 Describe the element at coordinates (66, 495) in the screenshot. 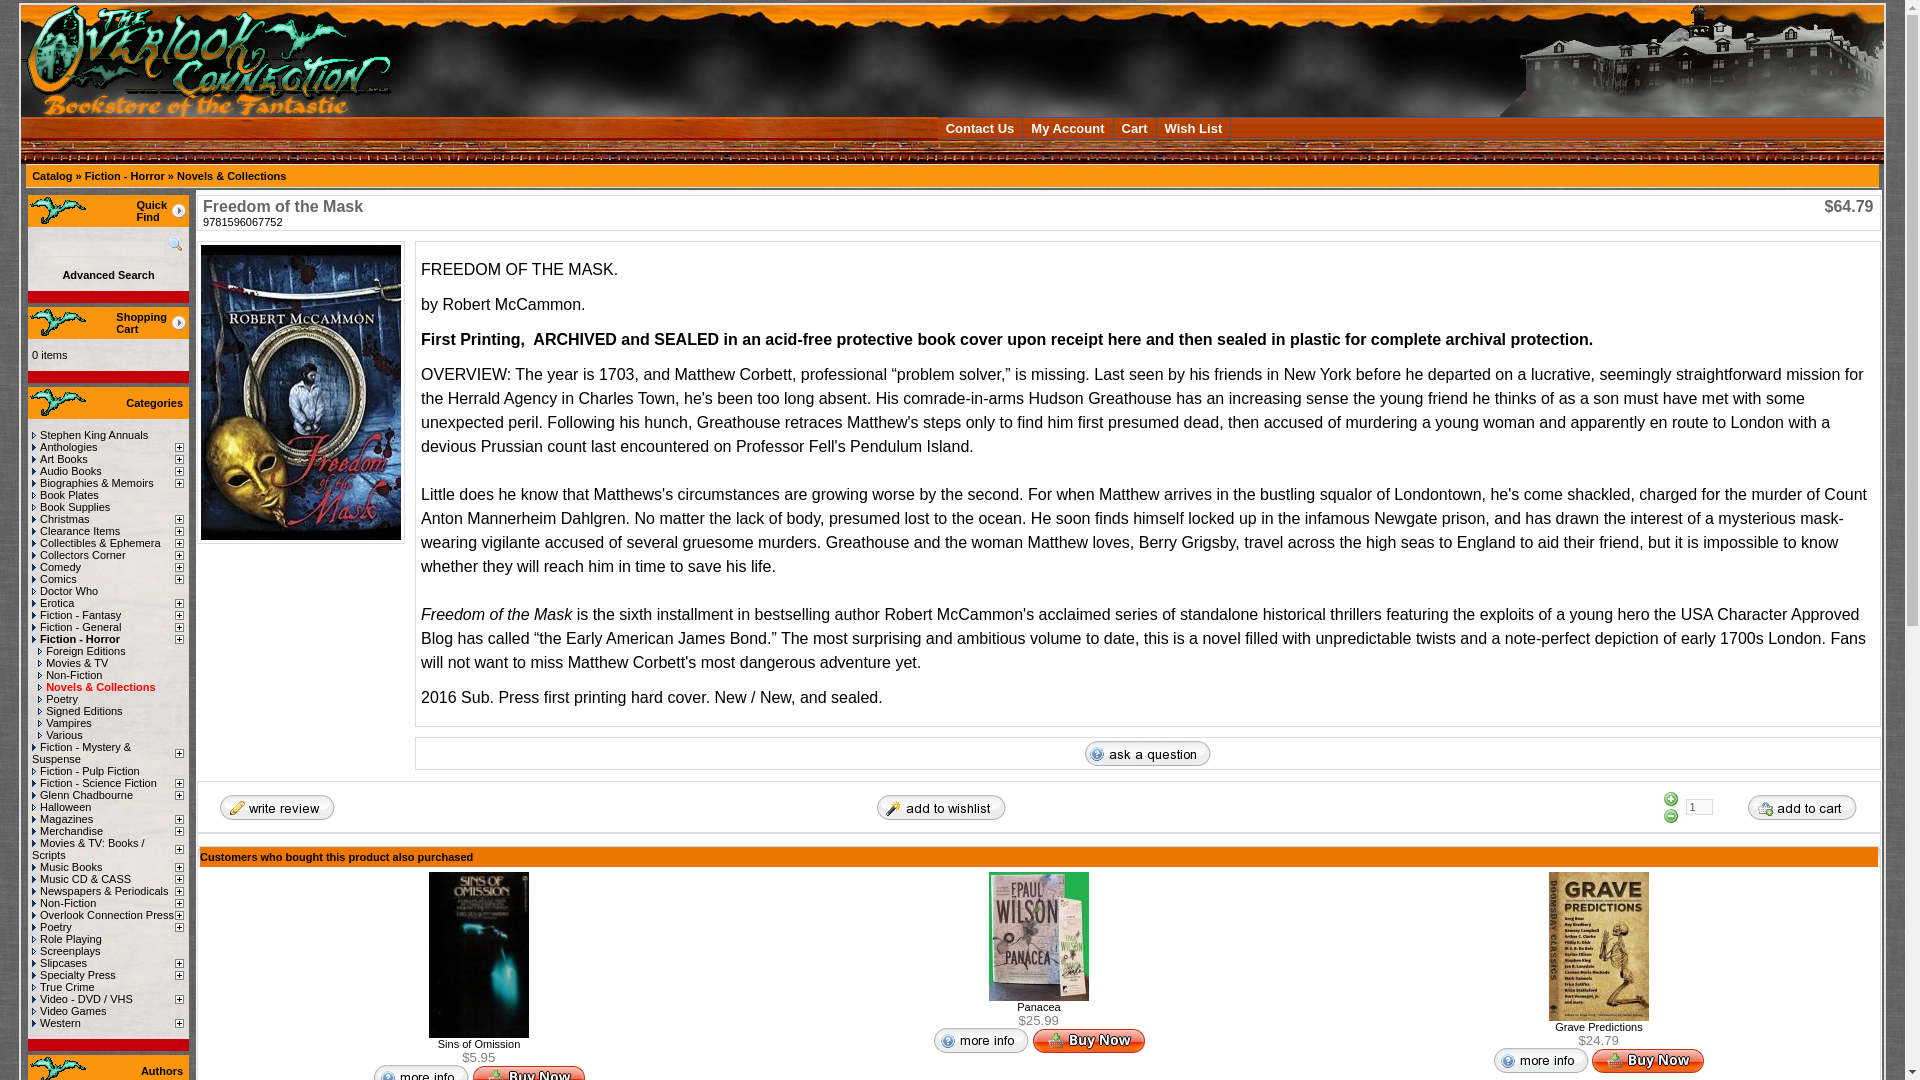

I see `Book Plates` at that location.